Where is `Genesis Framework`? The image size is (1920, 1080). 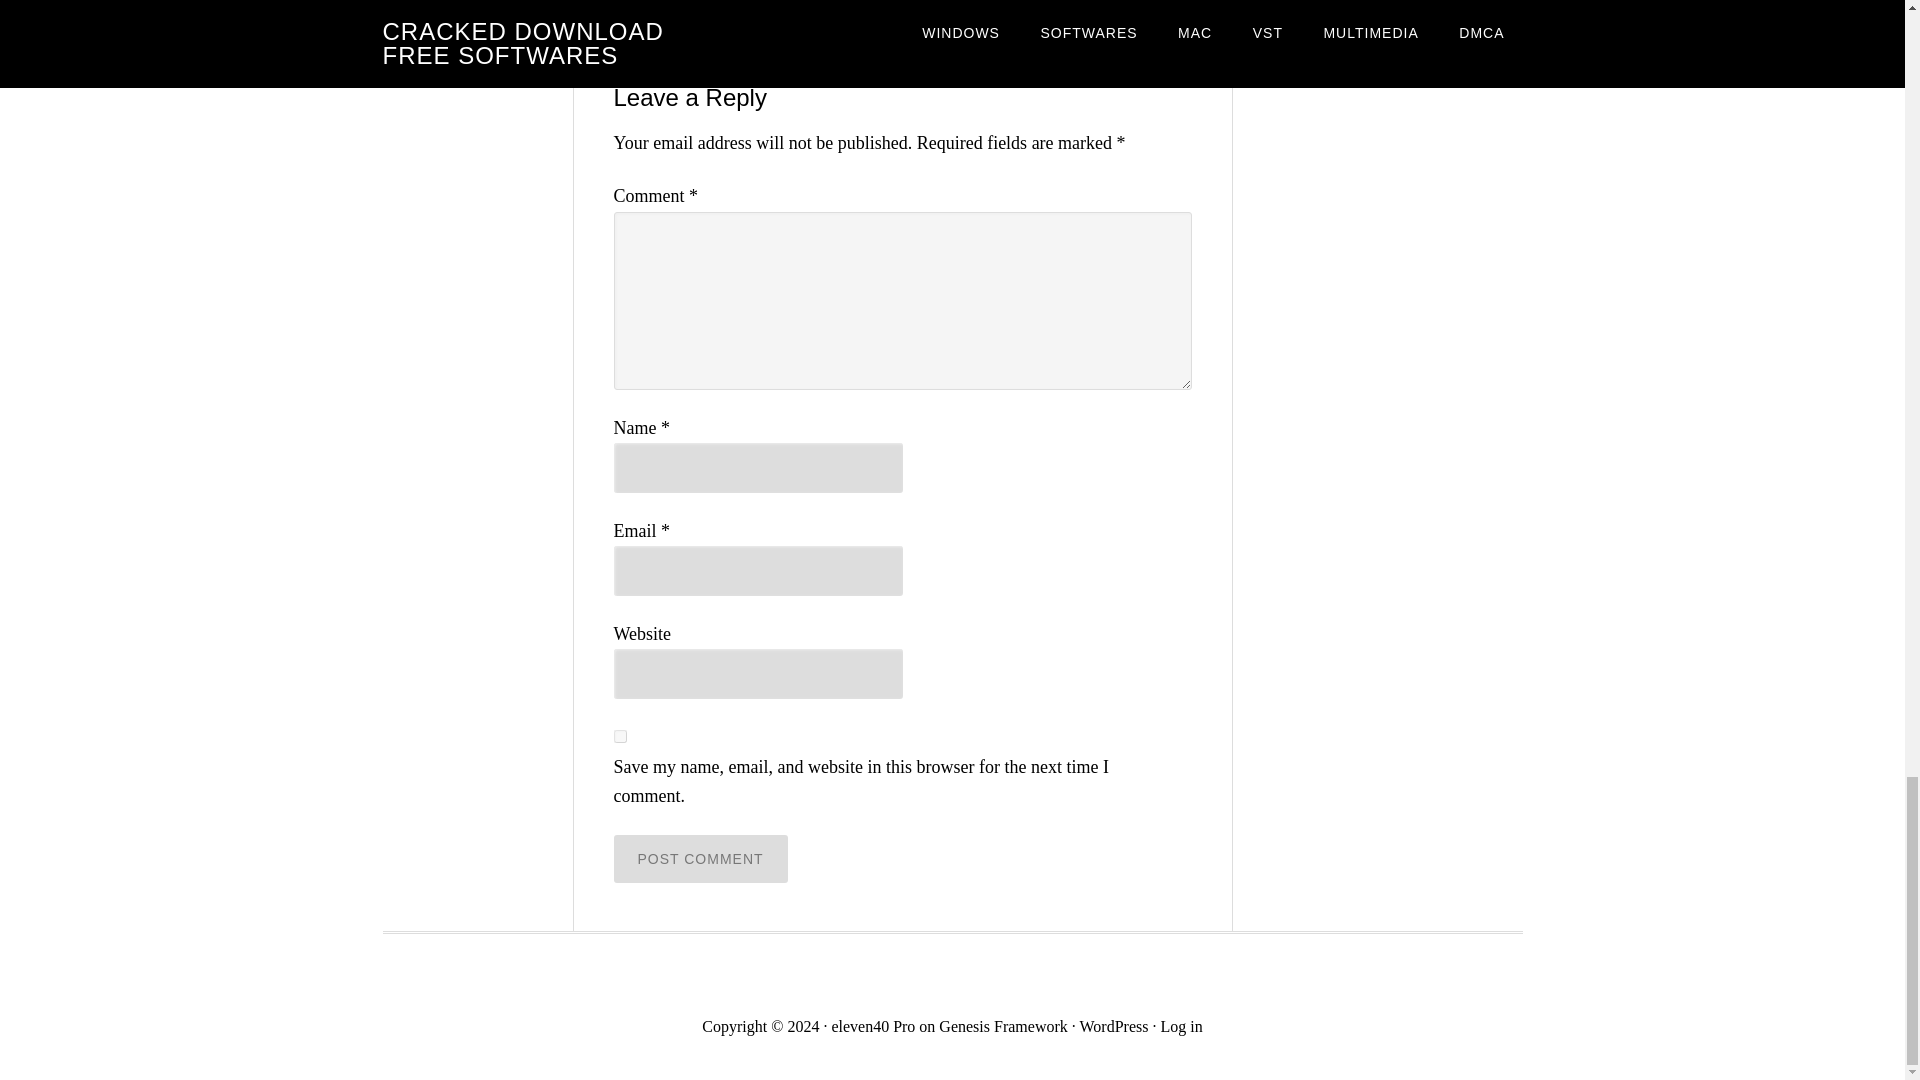 Genesis Framework is located at coordinates (1002, 1026).